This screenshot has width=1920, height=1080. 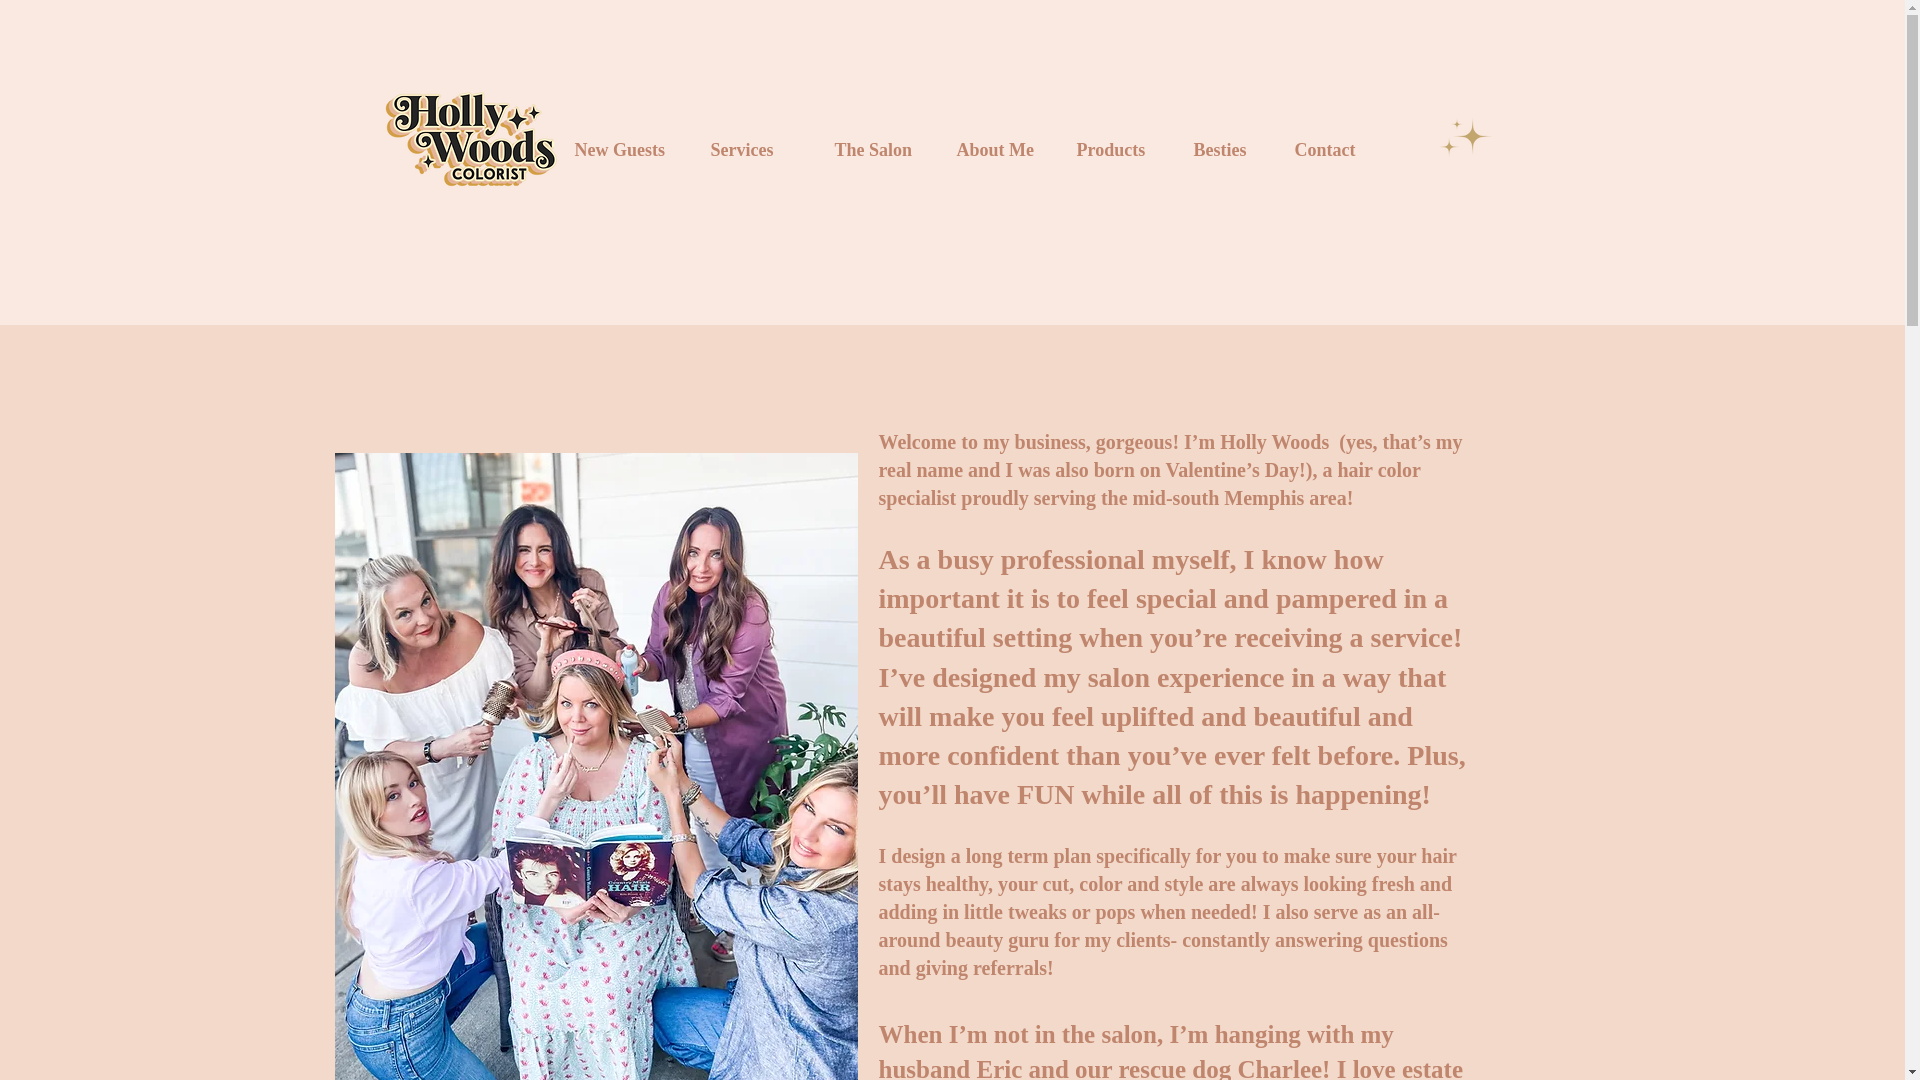 What do you see at coordinates (1220, 150) in the screenshot?
I see `Besties` at bounding box center [1220, 150].